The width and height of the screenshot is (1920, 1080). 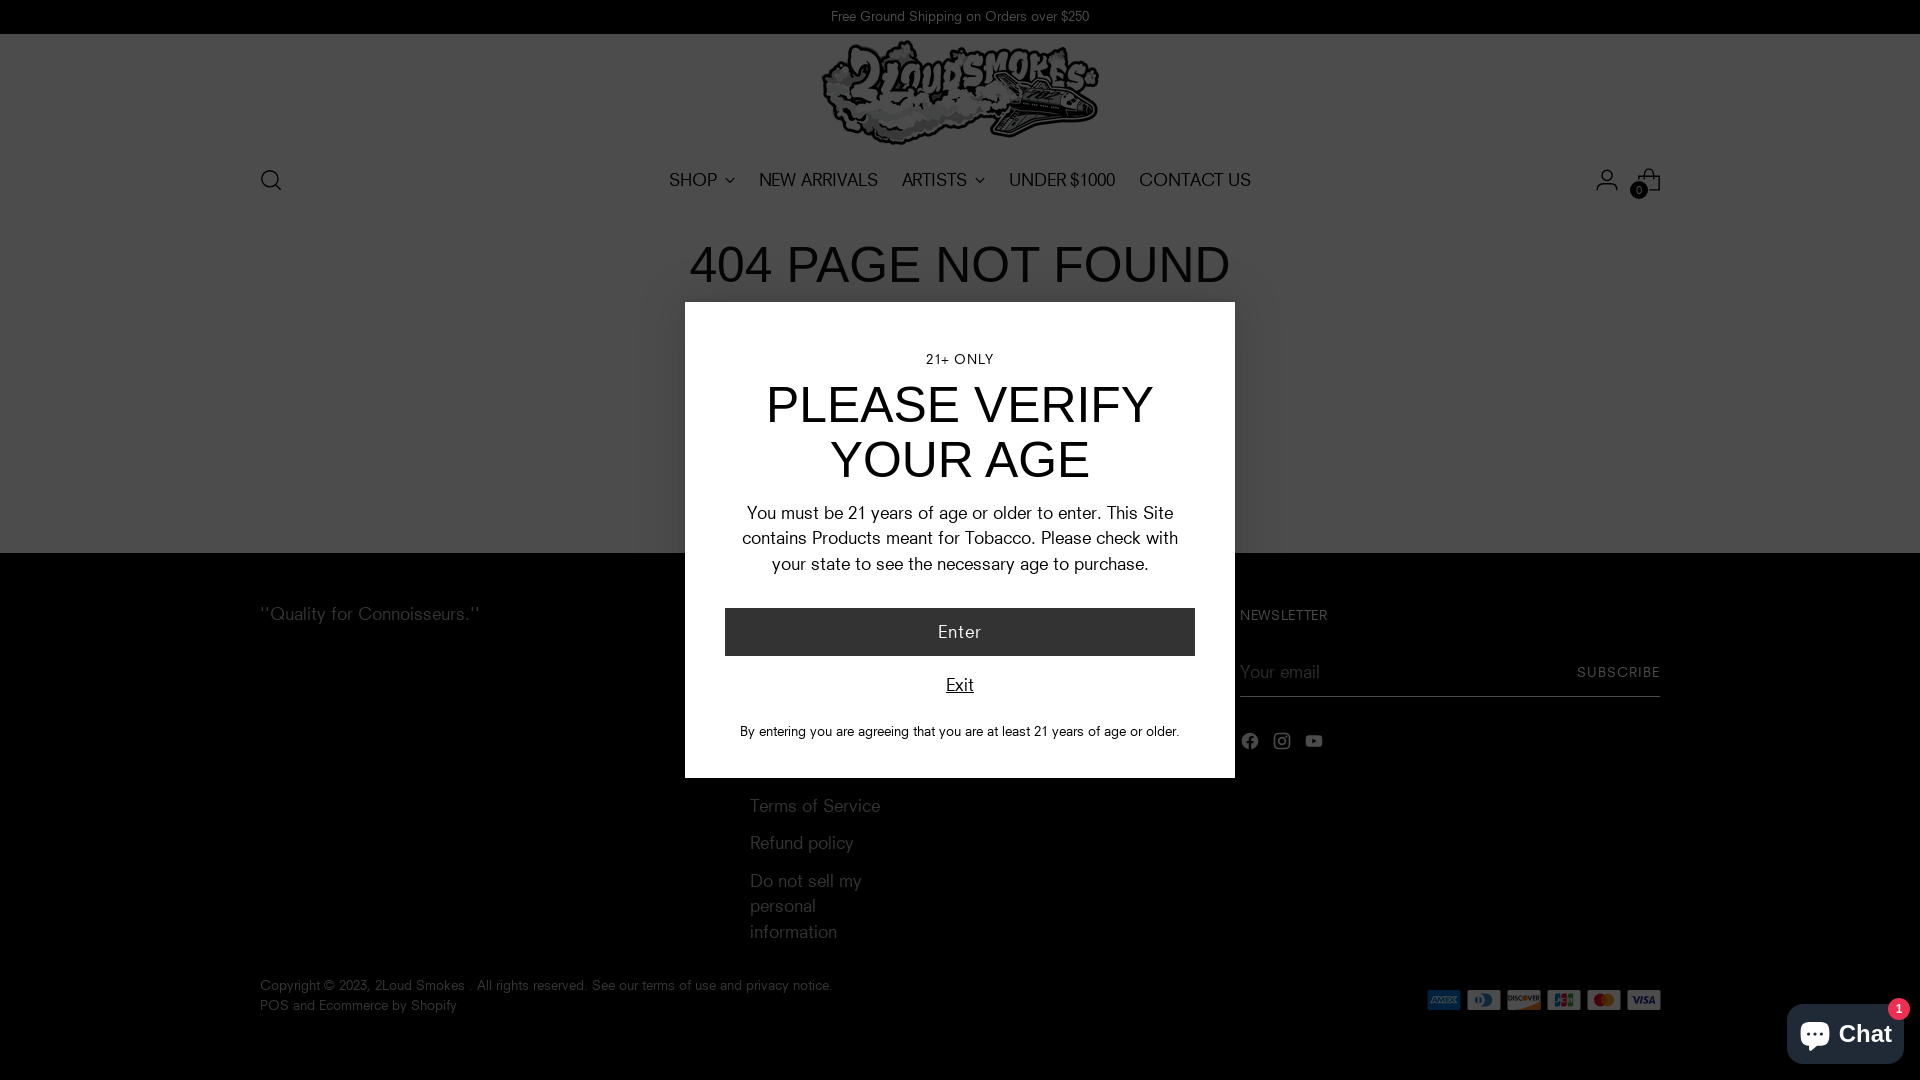 I want to click on Blog, so click(x=977, y=656).